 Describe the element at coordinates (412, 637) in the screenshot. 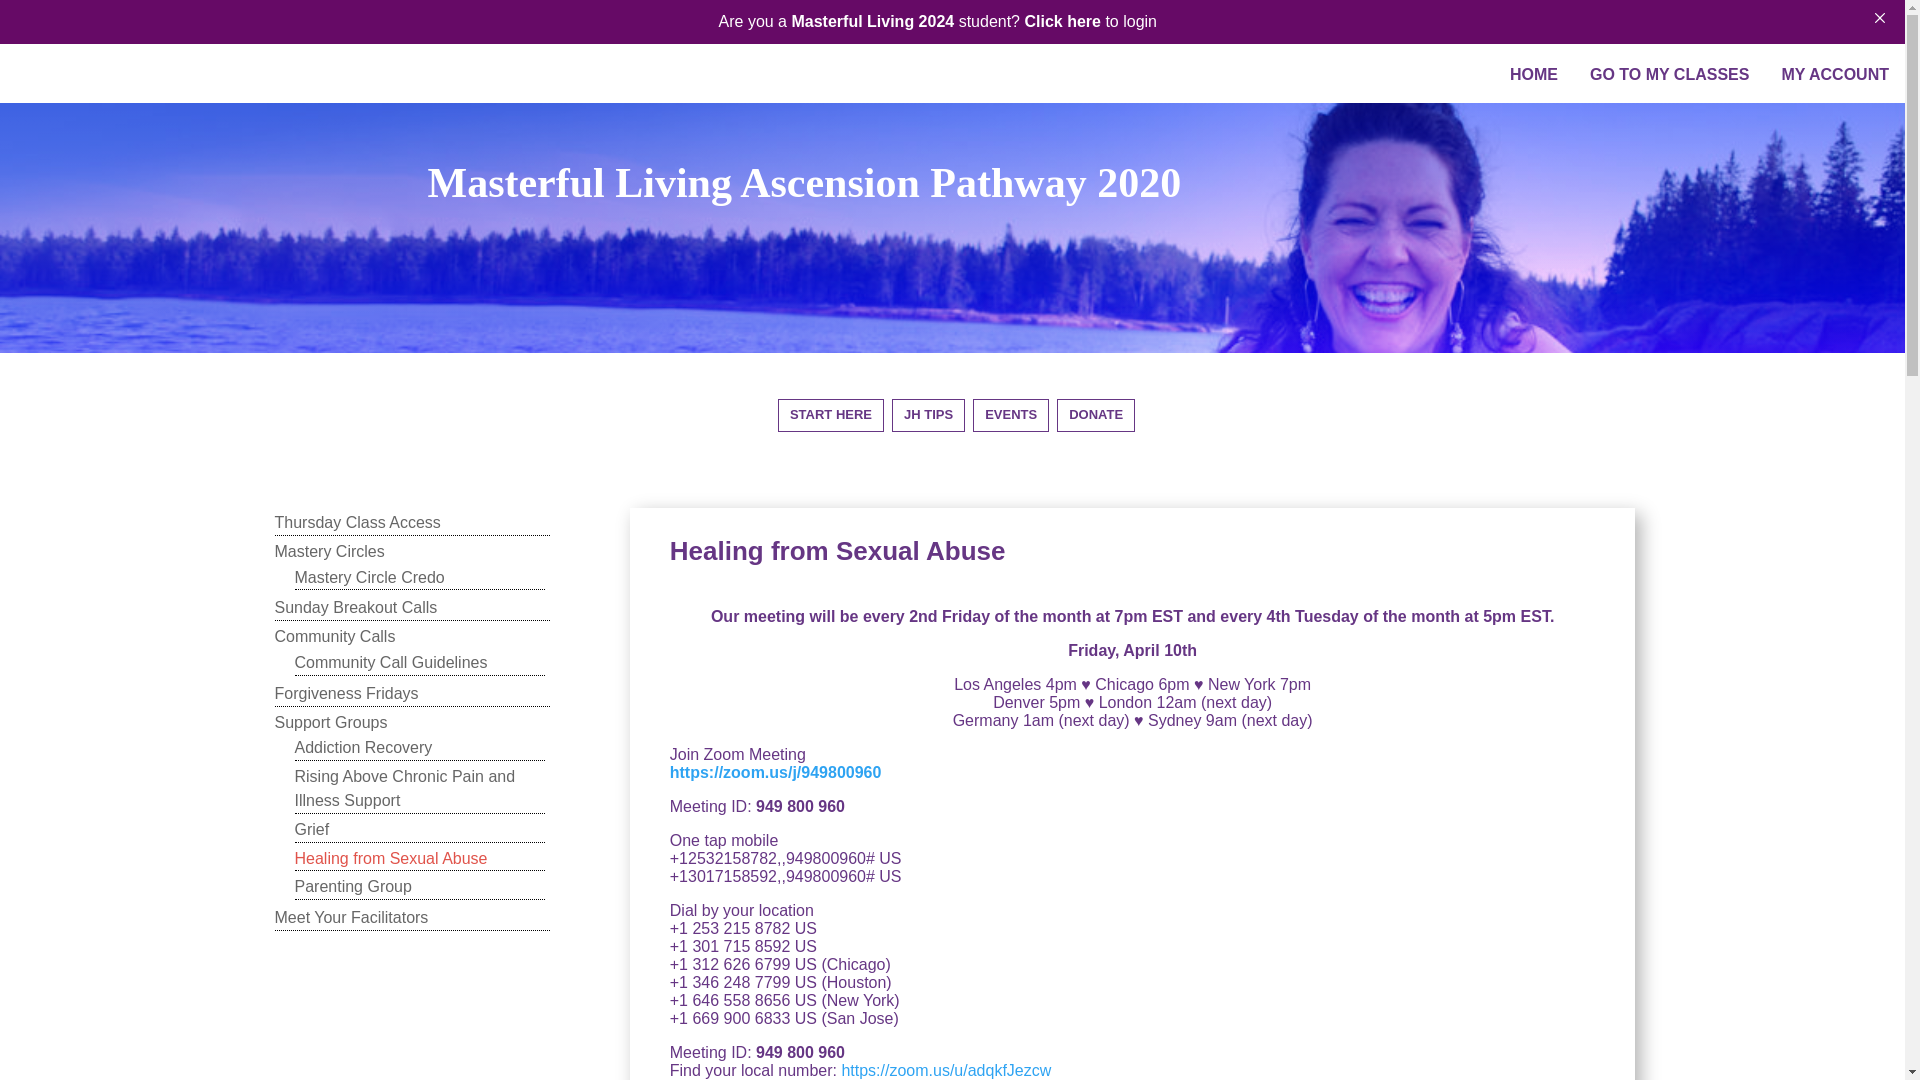

I see `Community Calls` at that location.